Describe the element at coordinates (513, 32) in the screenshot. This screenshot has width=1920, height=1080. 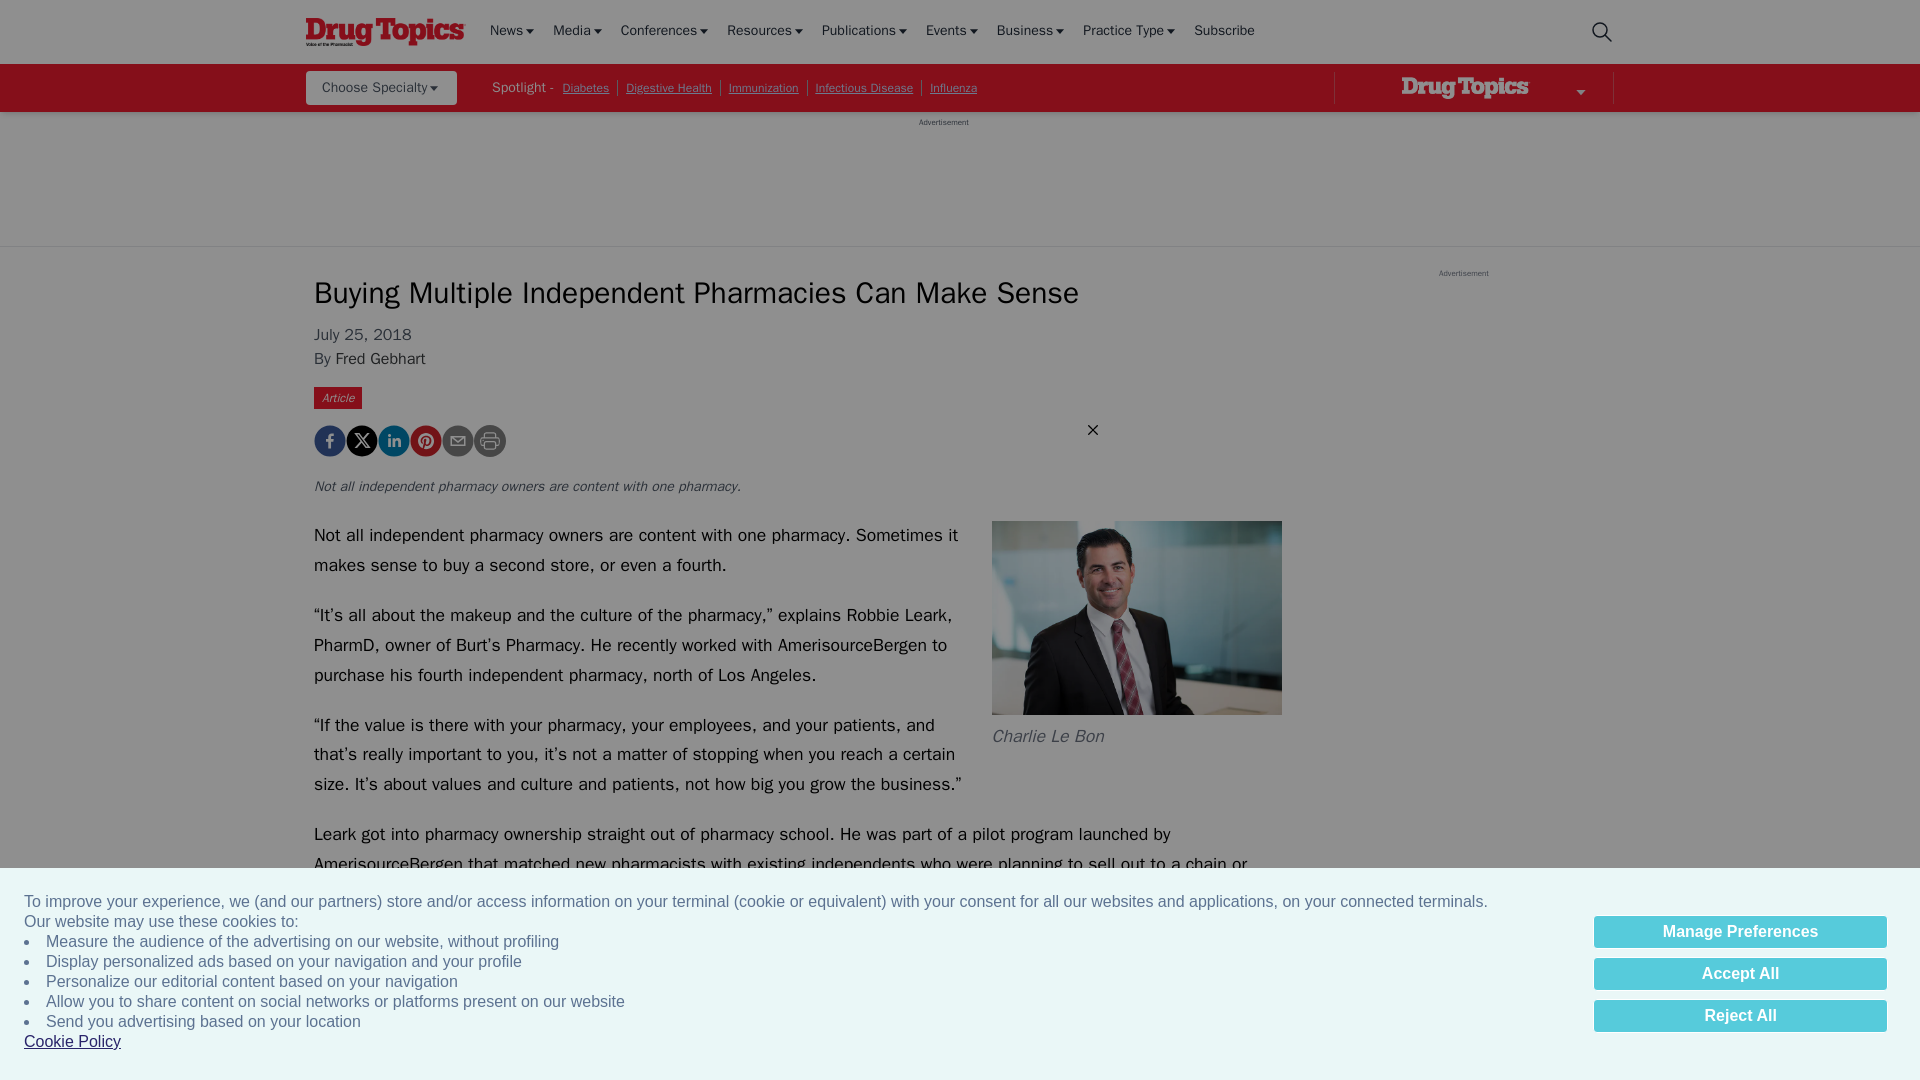
I see `News` at that location.